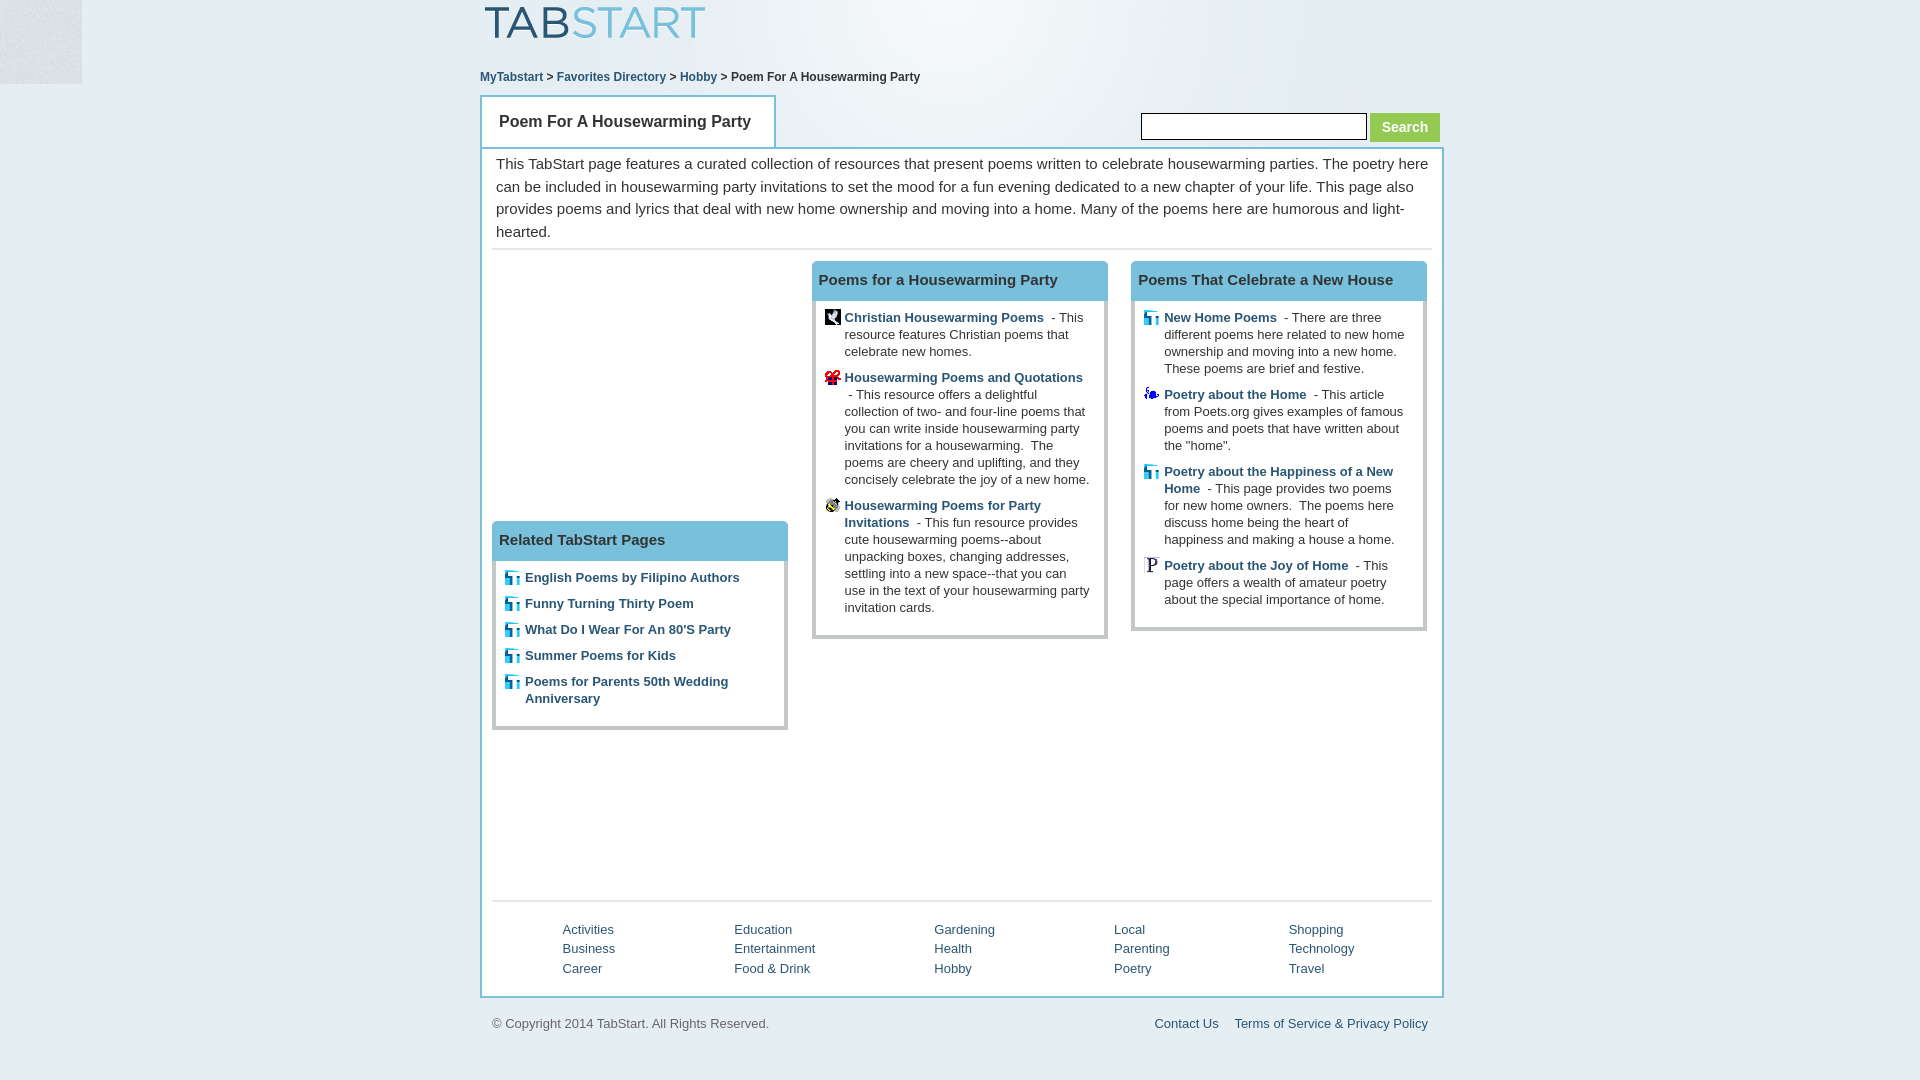 The image size is (1920, 1080). Describe the element at coordinates (628, 630) in the screenshot. I see `What Do I Wear For An 80'S Party` at that location.